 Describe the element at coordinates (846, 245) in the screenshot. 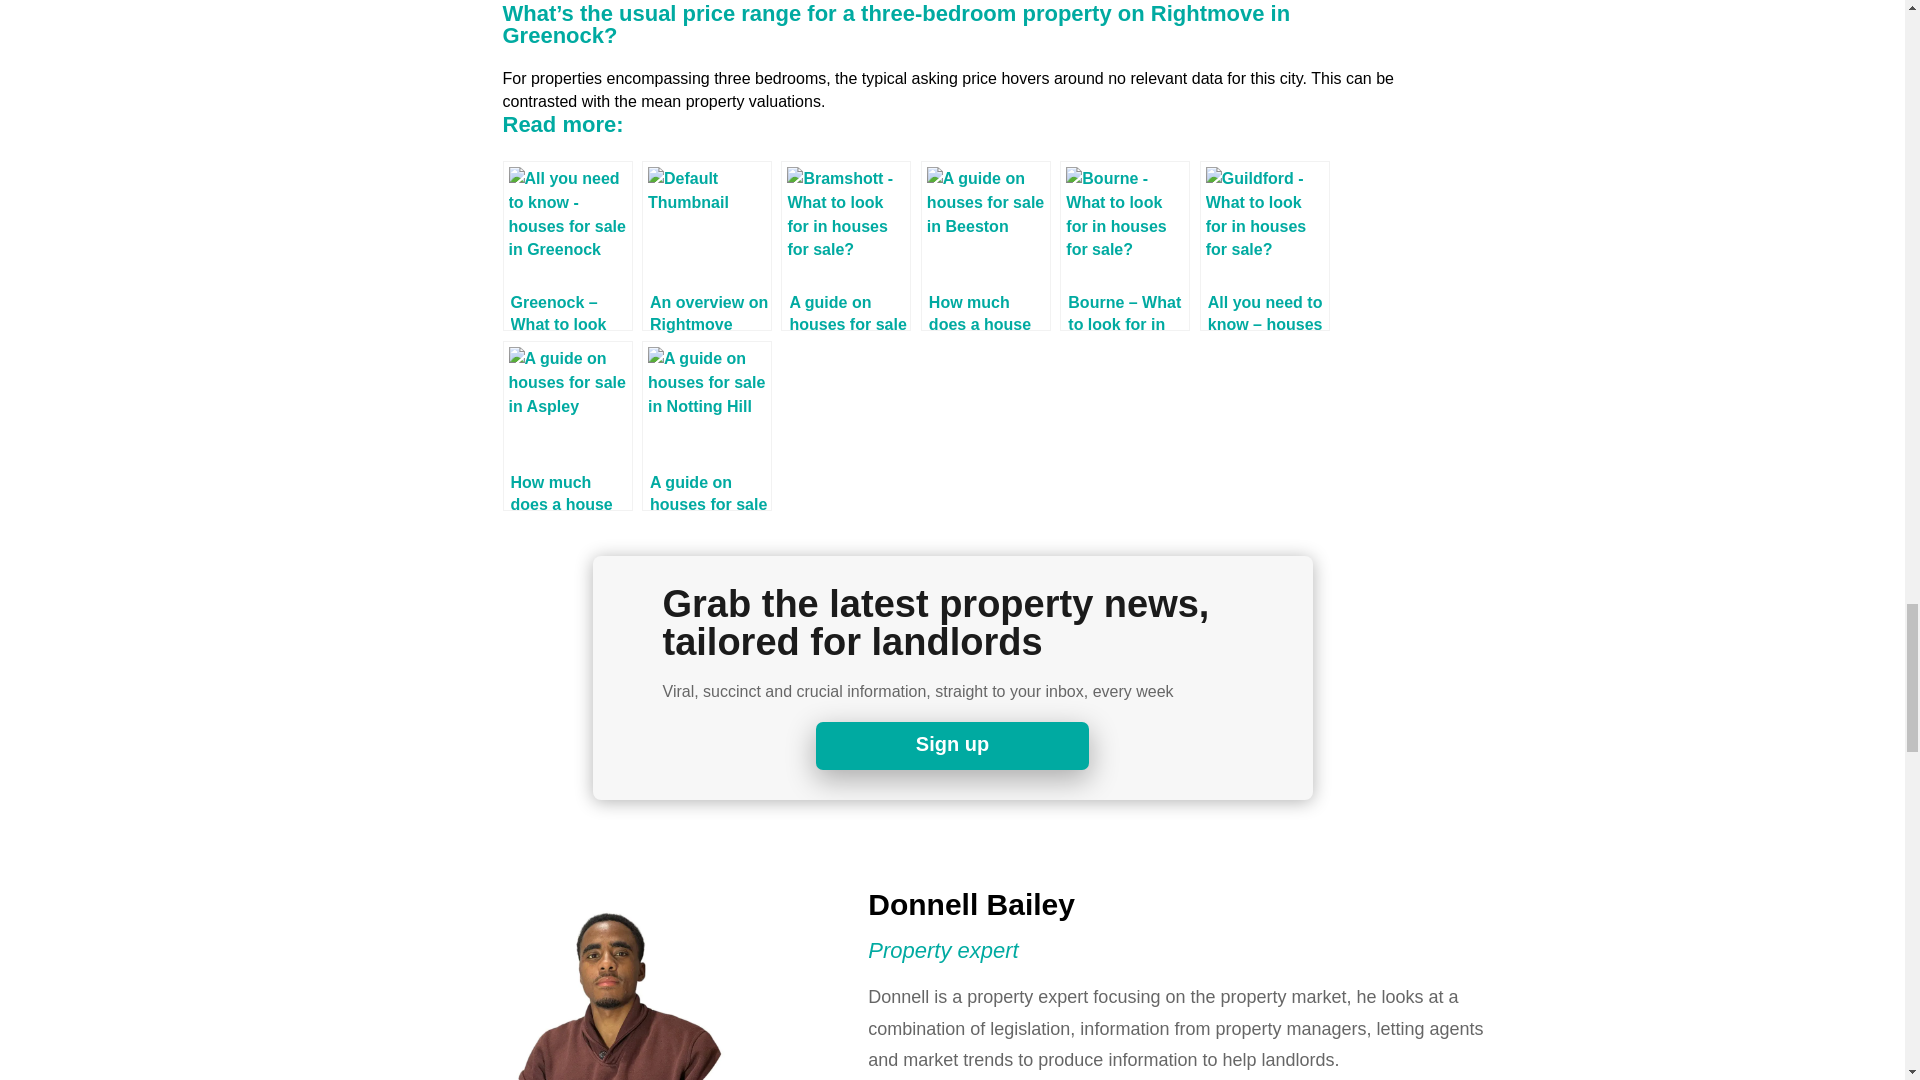

I see `A guide on houses for sale in Bramshott` at that location.